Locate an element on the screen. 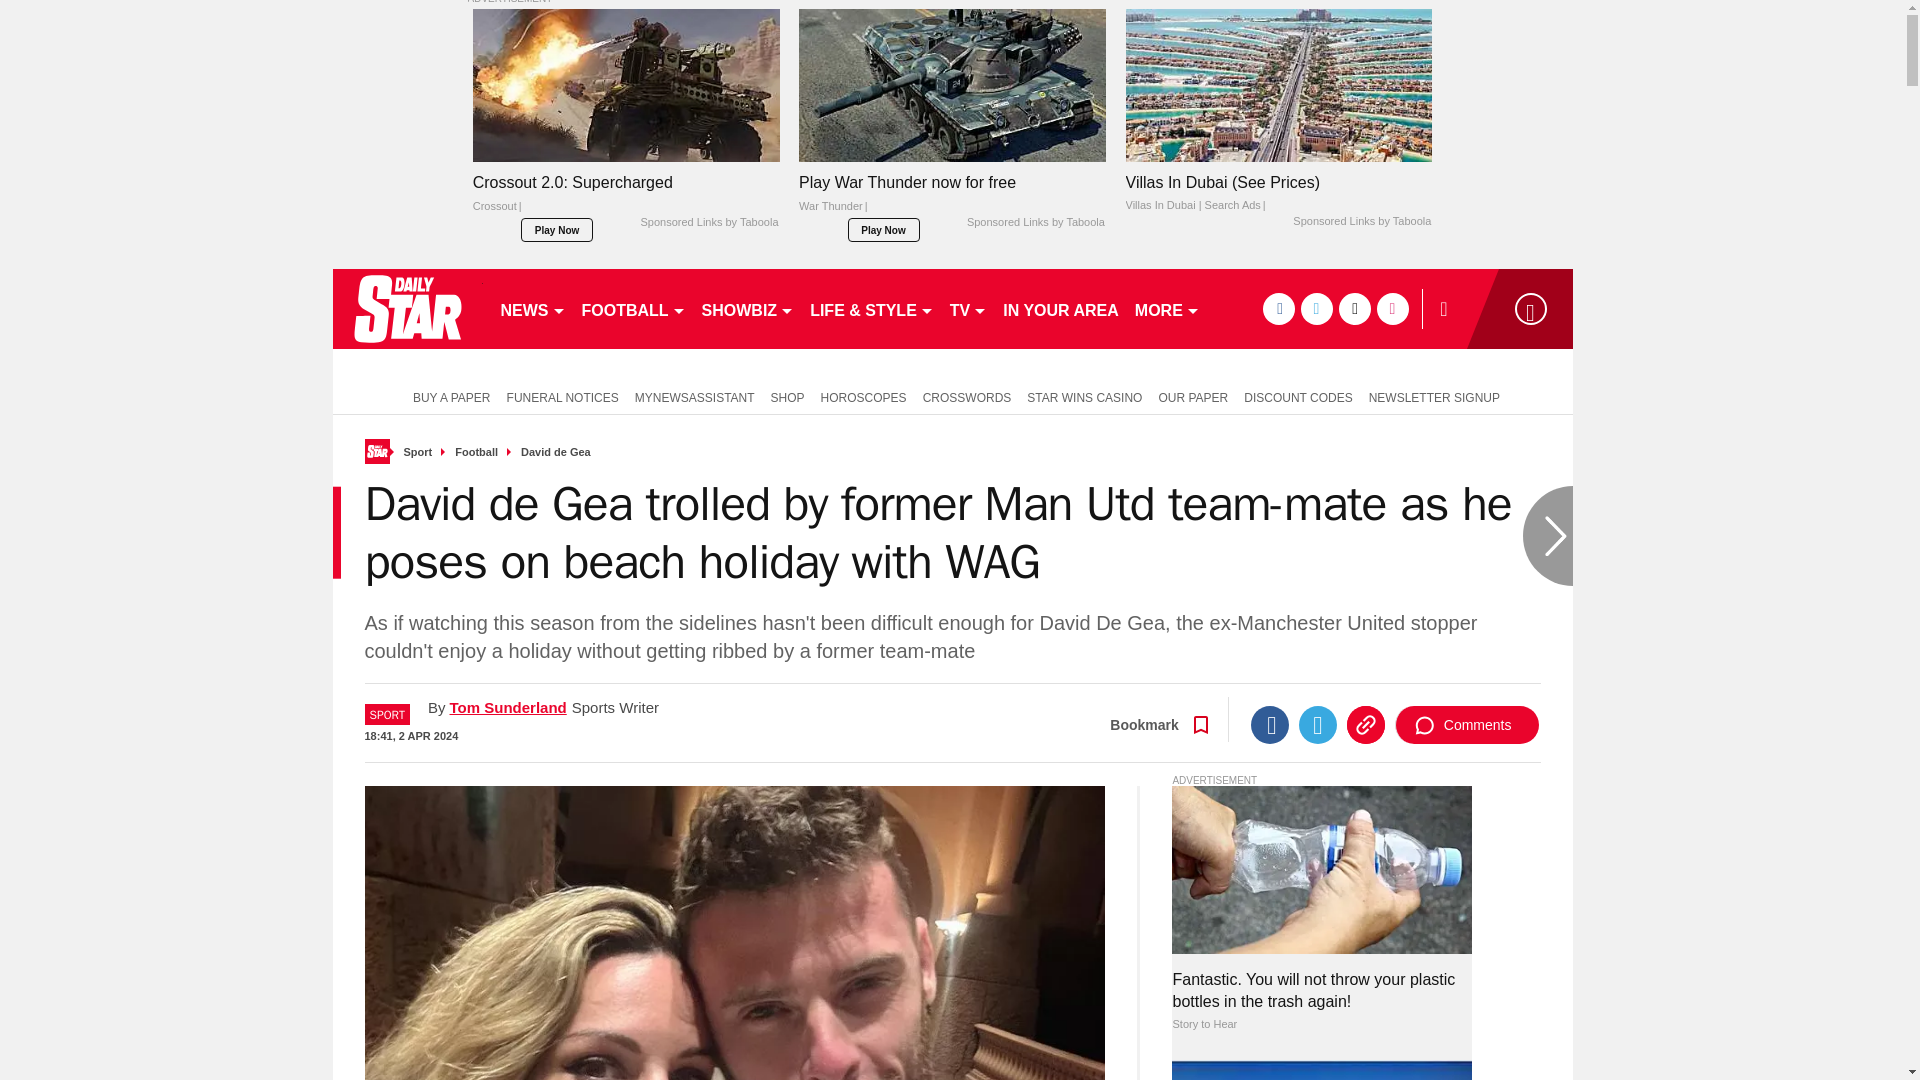 The image size is (1920, 1080). SHOWBIZ is located at coordinates (748, 308).